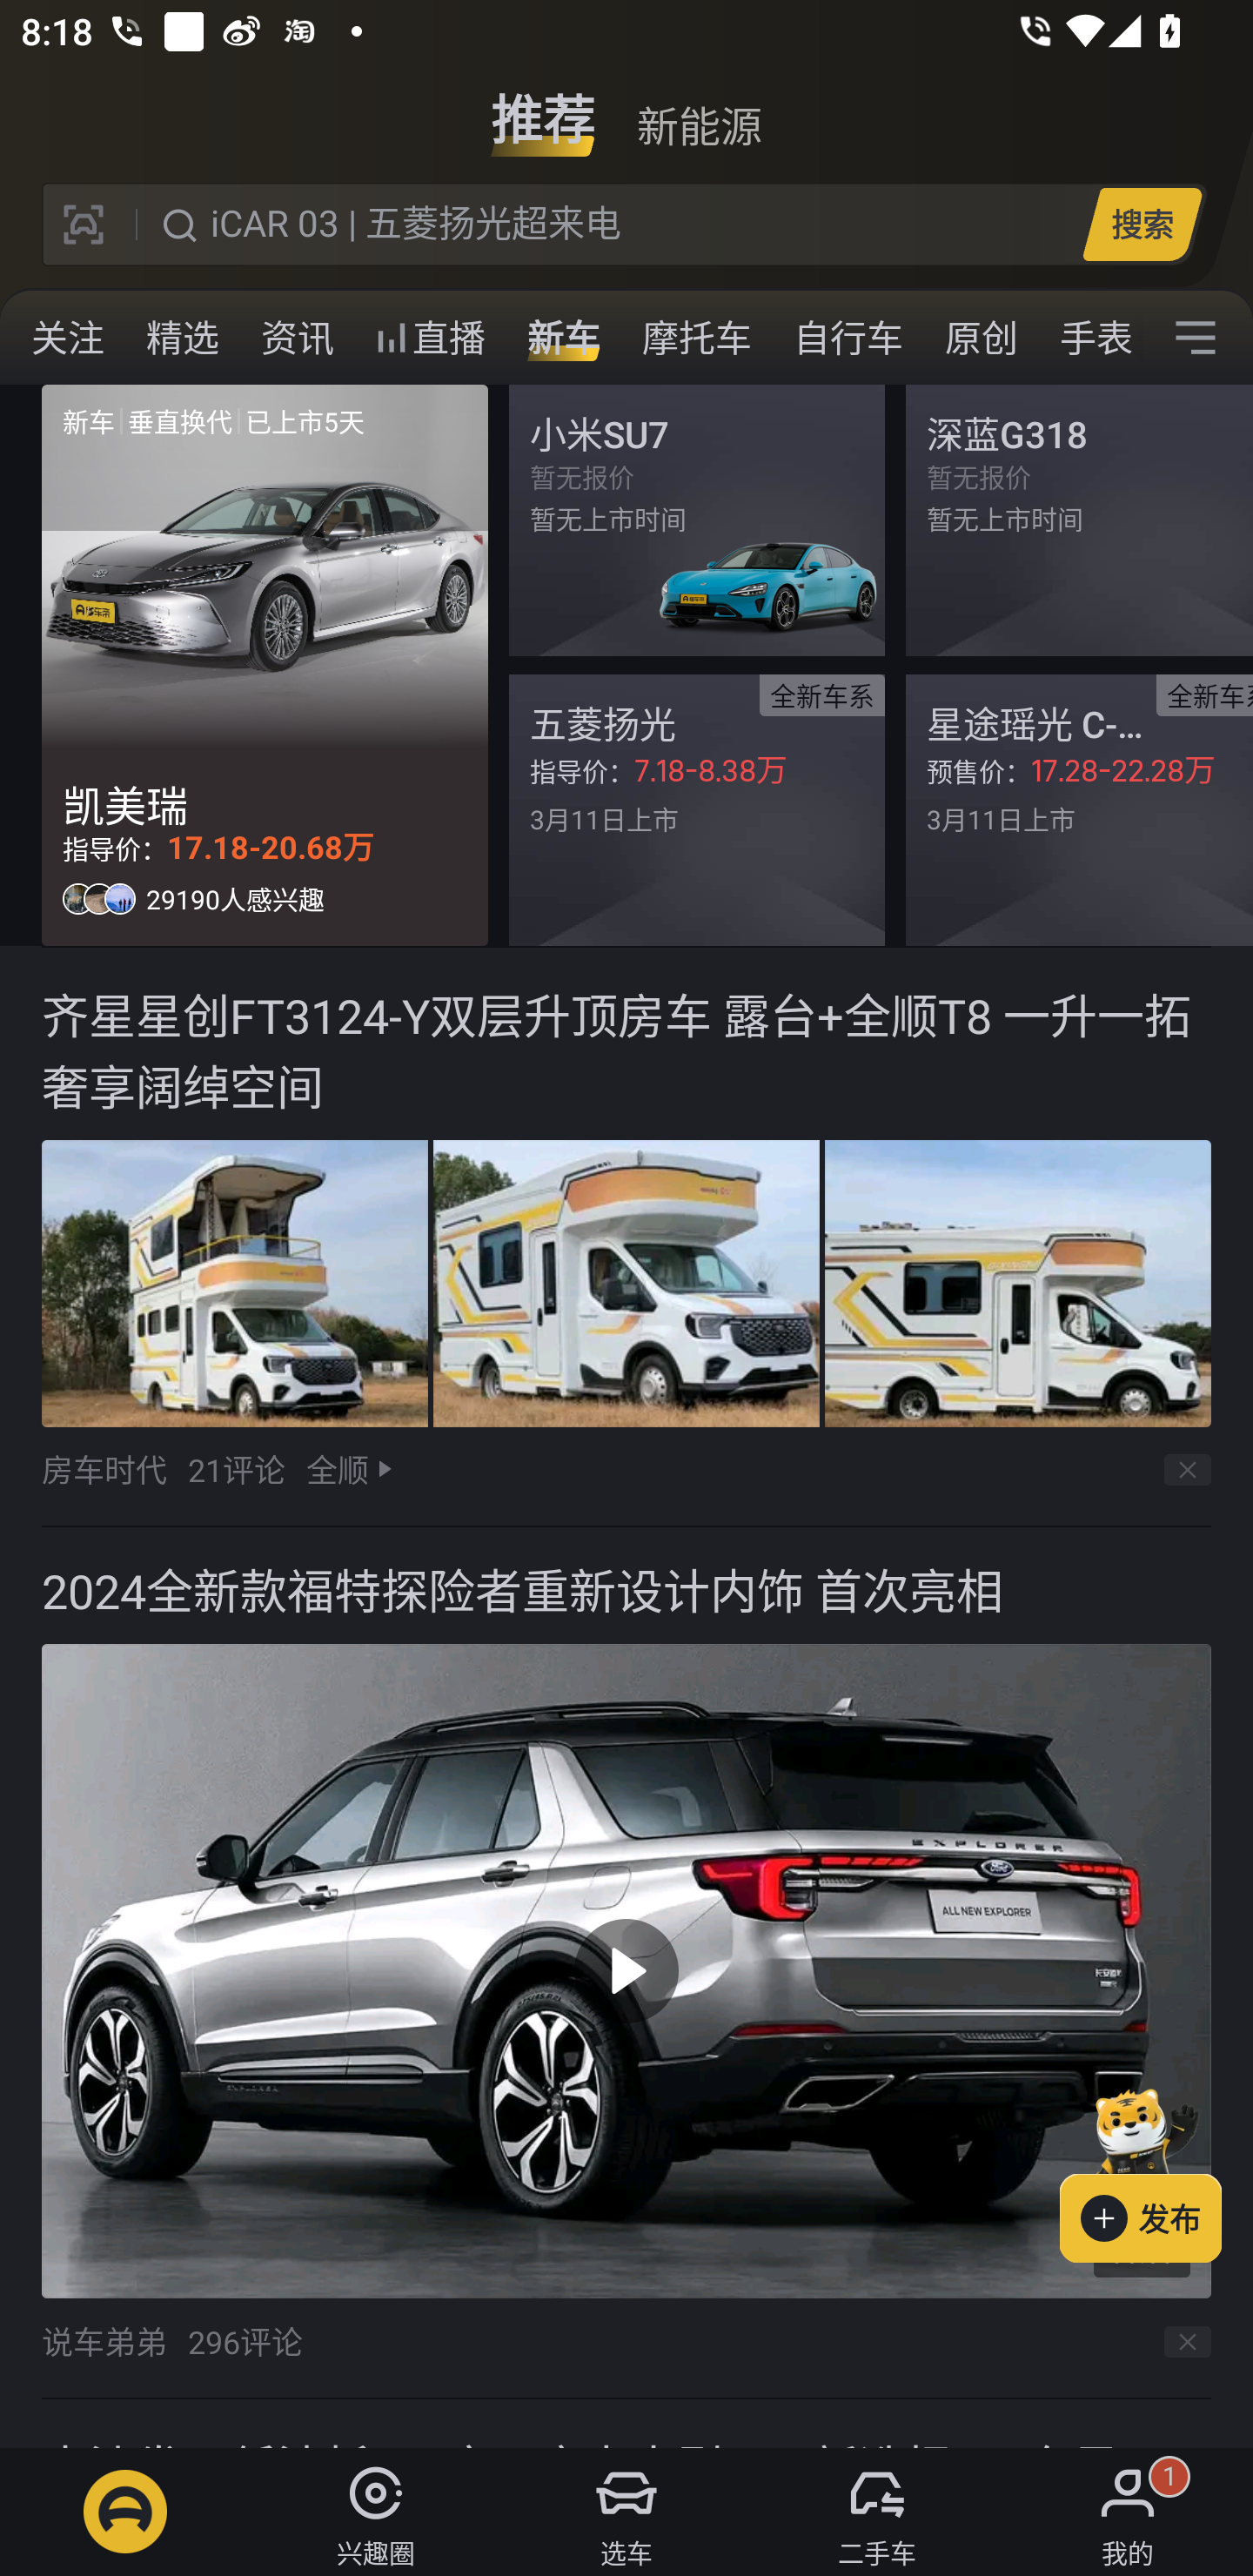 This screenshot has height=2576, width=1253. What do you see at coordinates (564, 338) in the screenshot?
I see `新车` at bounding box center [564, 338].